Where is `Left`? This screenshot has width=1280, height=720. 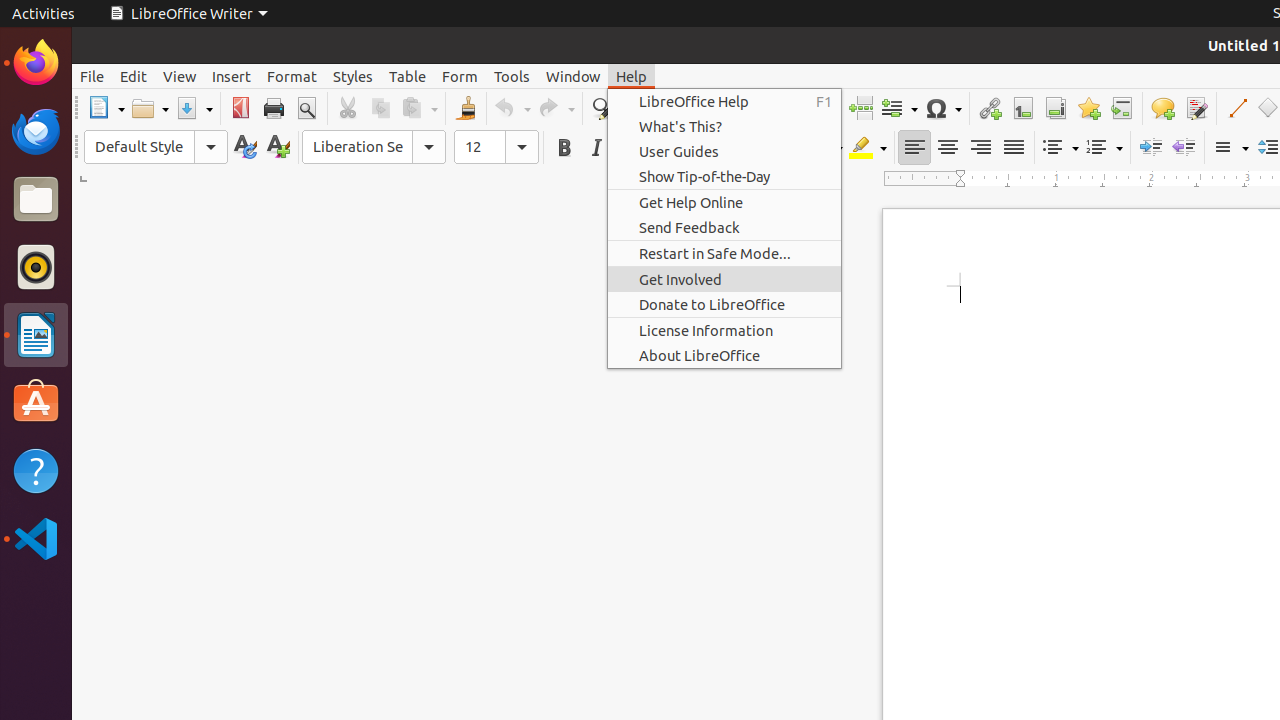 Left is located at coordinates (914, 148).